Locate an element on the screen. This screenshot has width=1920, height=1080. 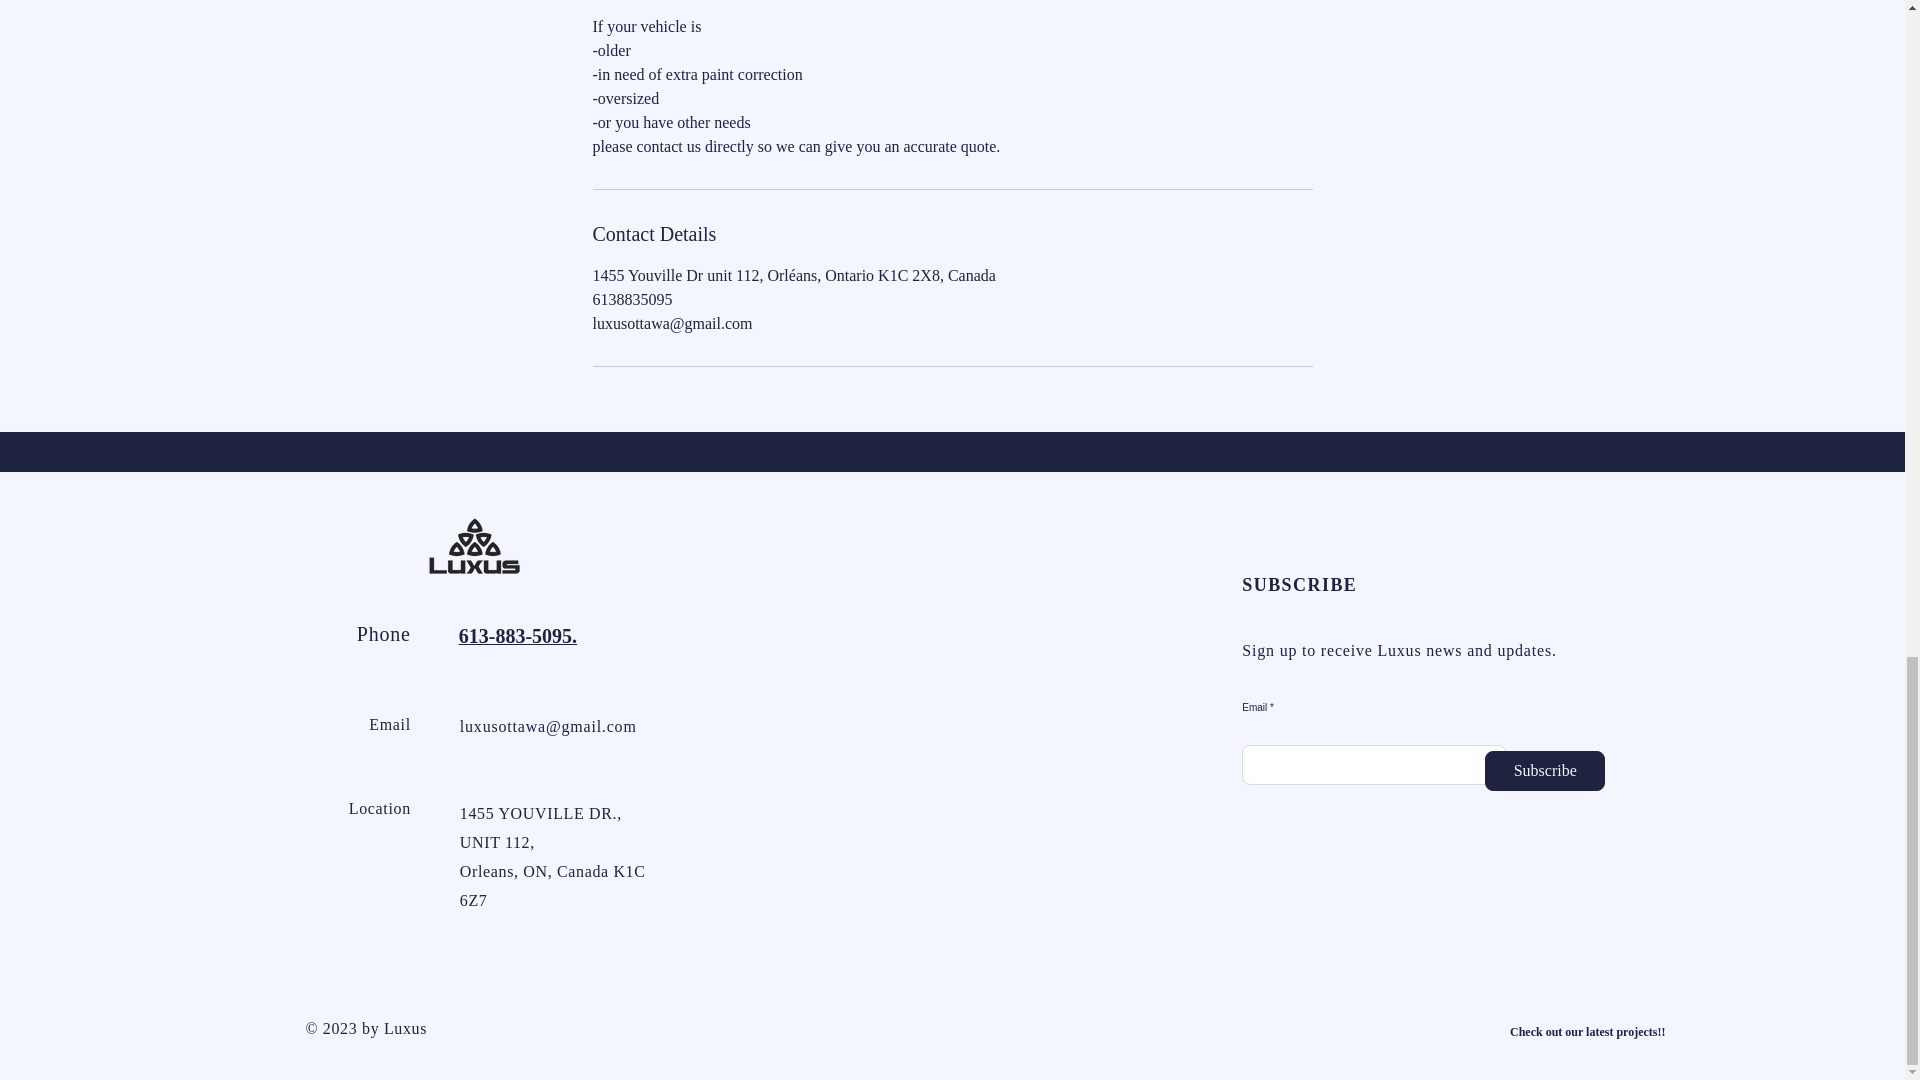
Email is located at coordinates (389, 724).